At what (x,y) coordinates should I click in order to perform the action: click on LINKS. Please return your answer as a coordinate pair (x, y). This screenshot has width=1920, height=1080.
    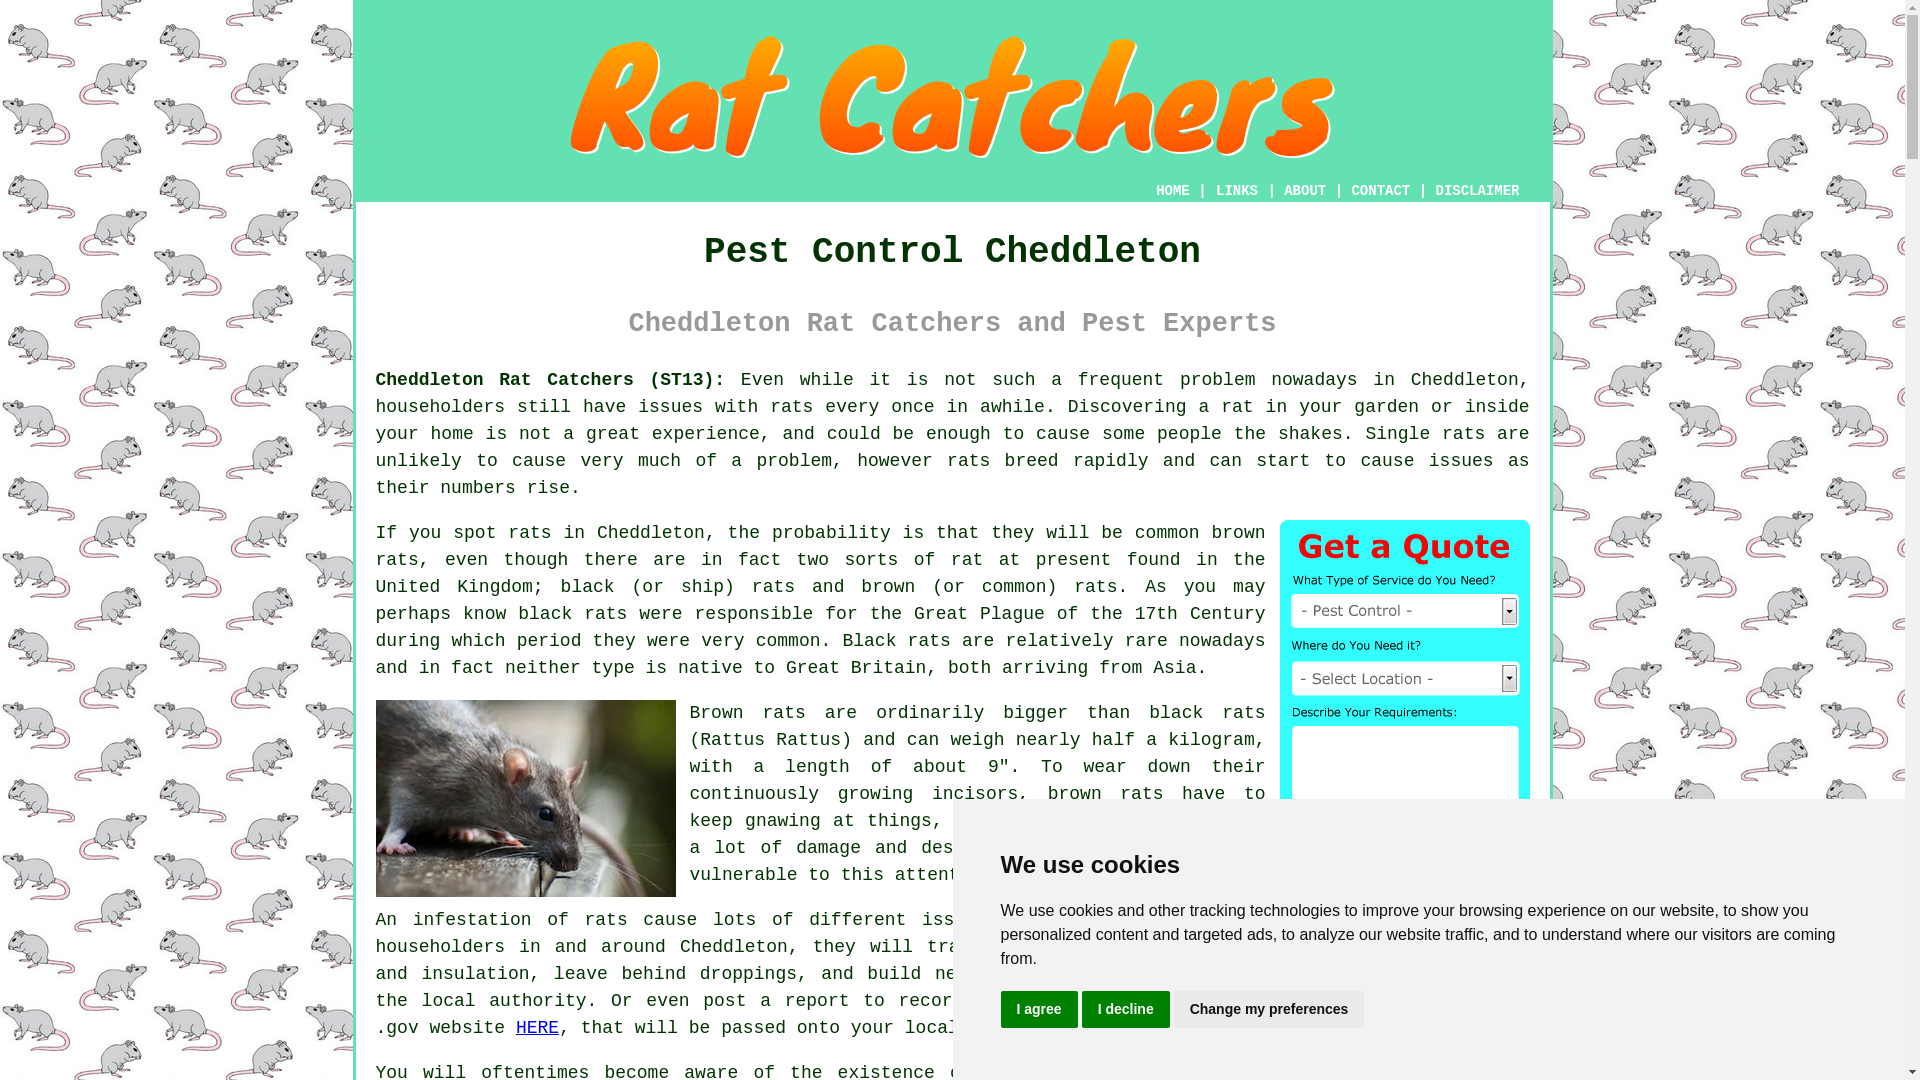
    Looking at the image, I should click on (1237, 190).